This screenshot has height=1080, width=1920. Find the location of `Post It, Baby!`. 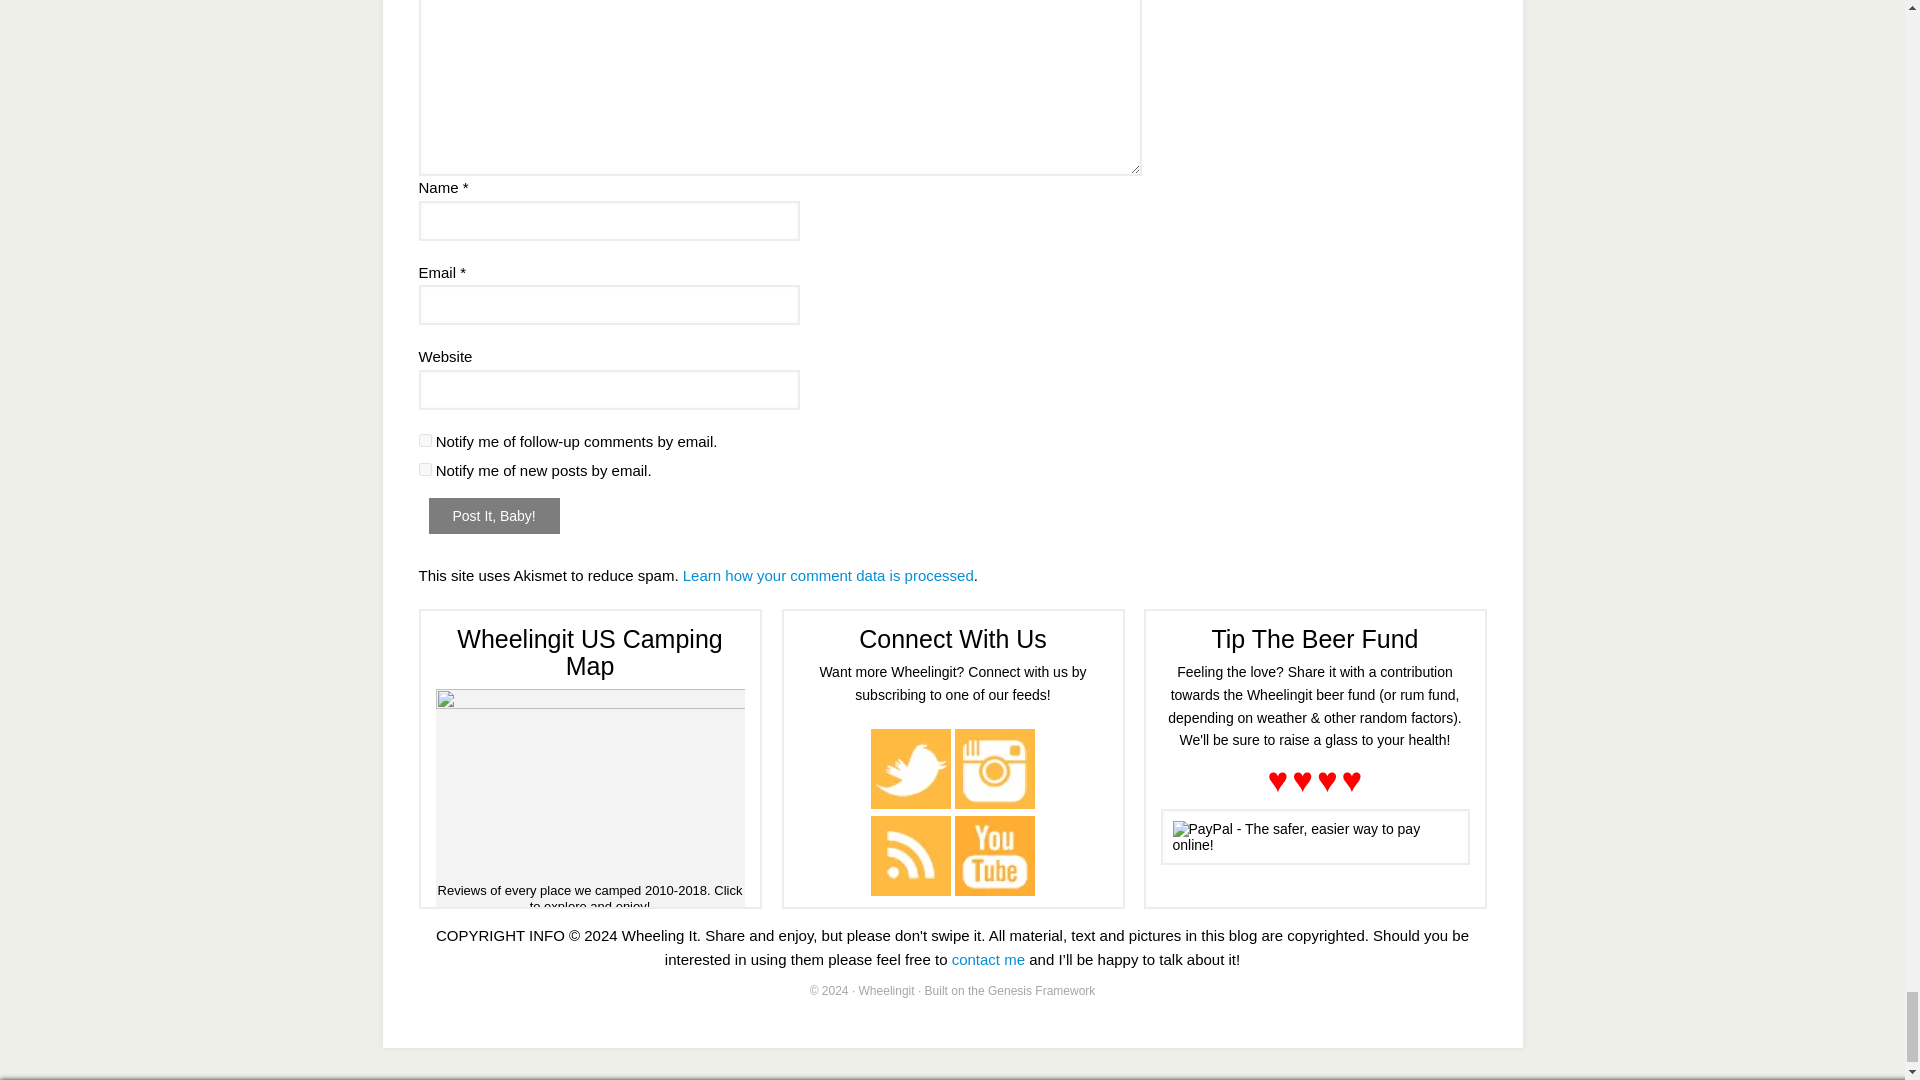

Post It, Baby! is located at coordinates (493, 515).